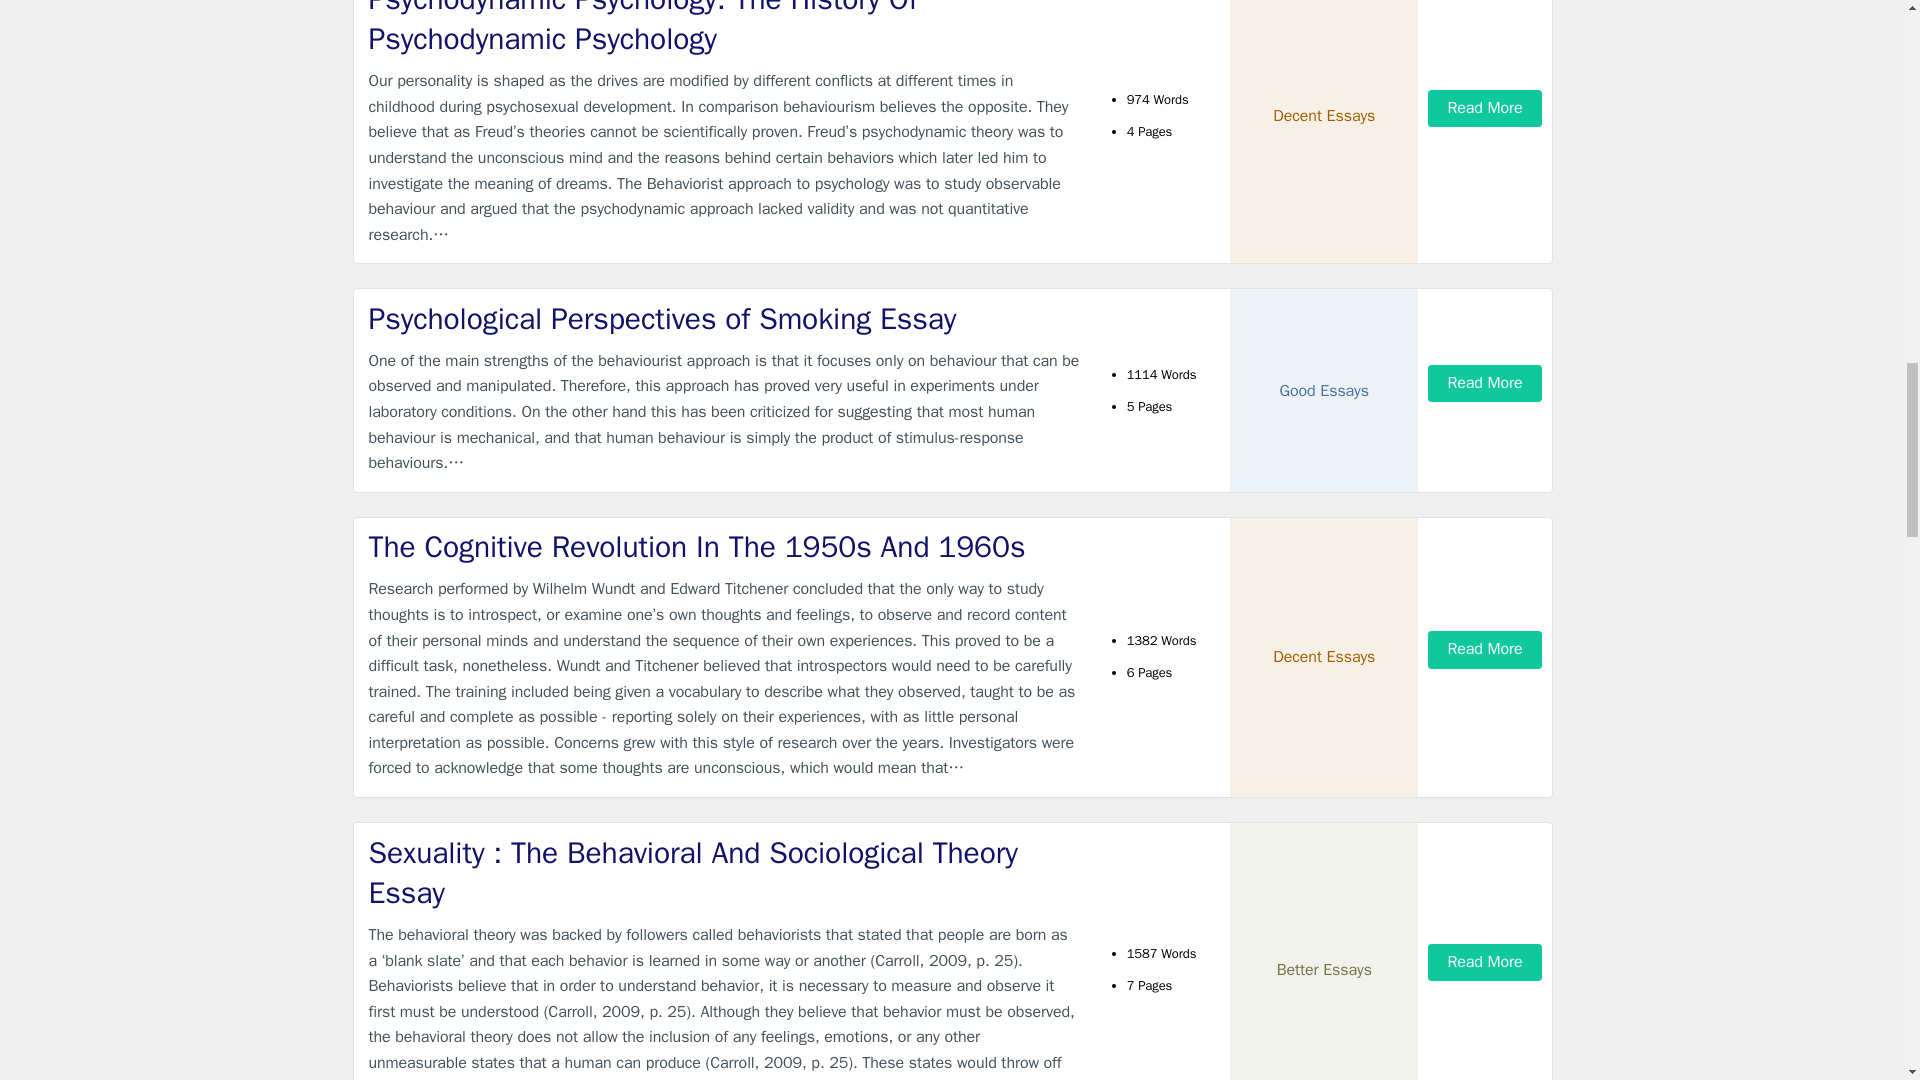  I want to click on Psychological Perspectives of Smoking Essay, so click(724, 320).